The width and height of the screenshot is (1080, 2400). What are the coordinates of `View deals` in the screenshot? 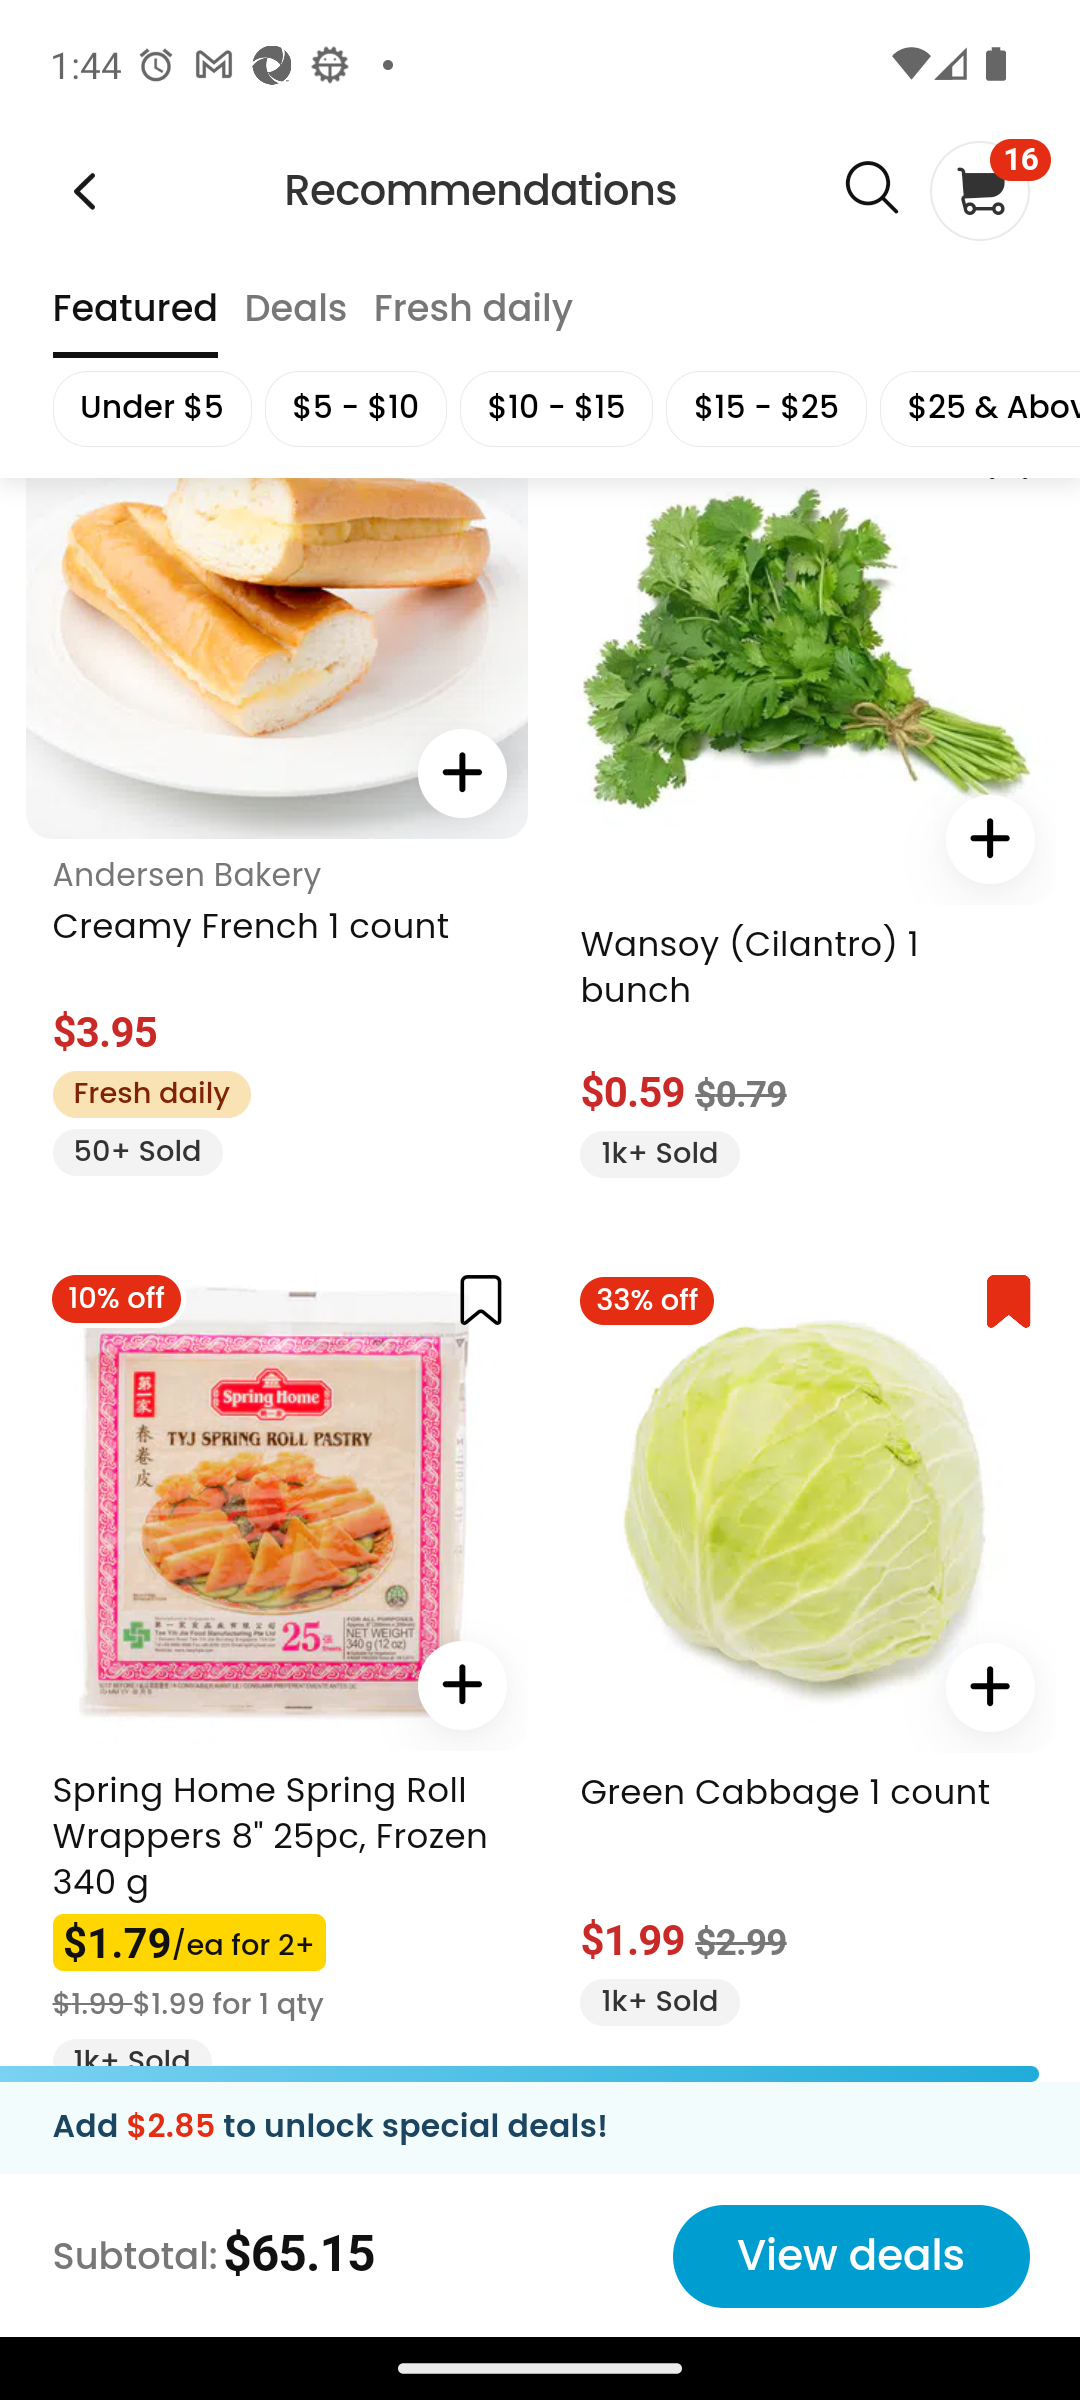 It's located at (851, 2260).